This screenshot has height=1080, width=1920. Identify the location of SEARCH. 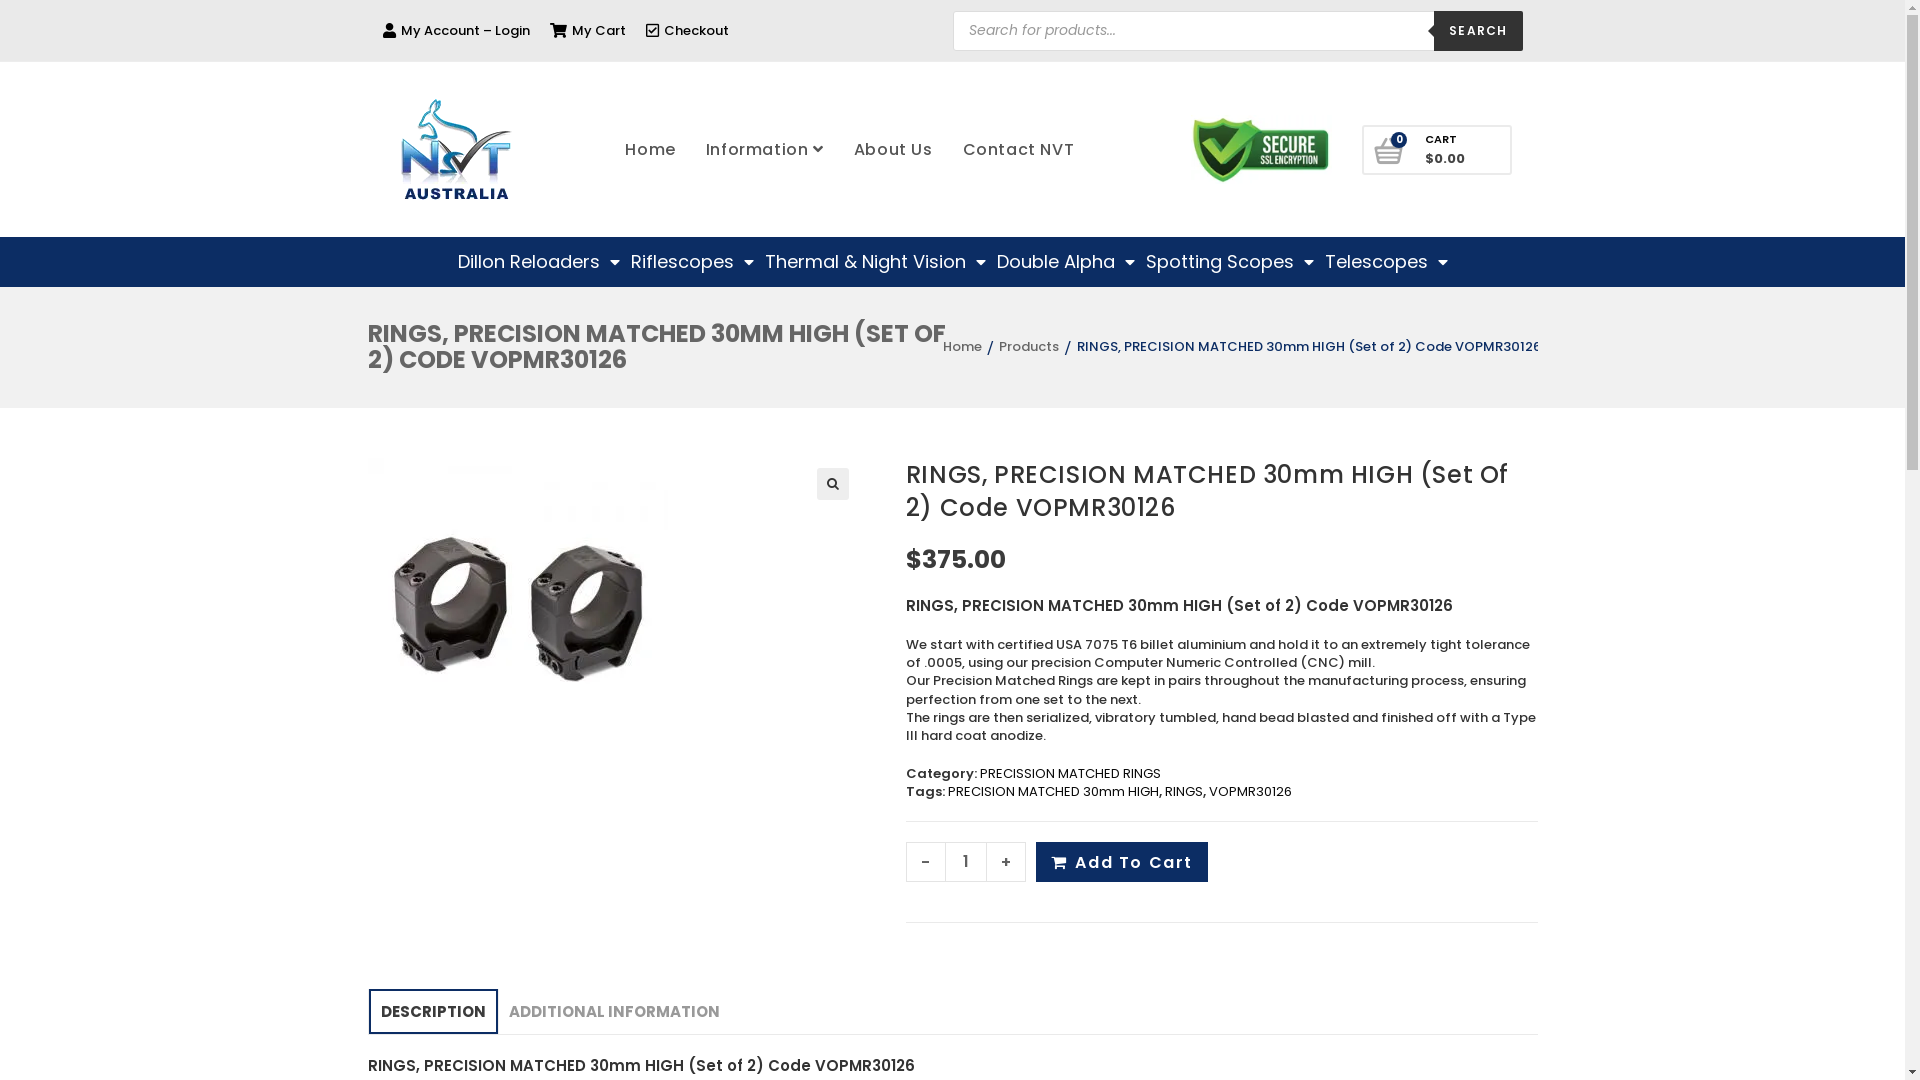
(1478, 30).